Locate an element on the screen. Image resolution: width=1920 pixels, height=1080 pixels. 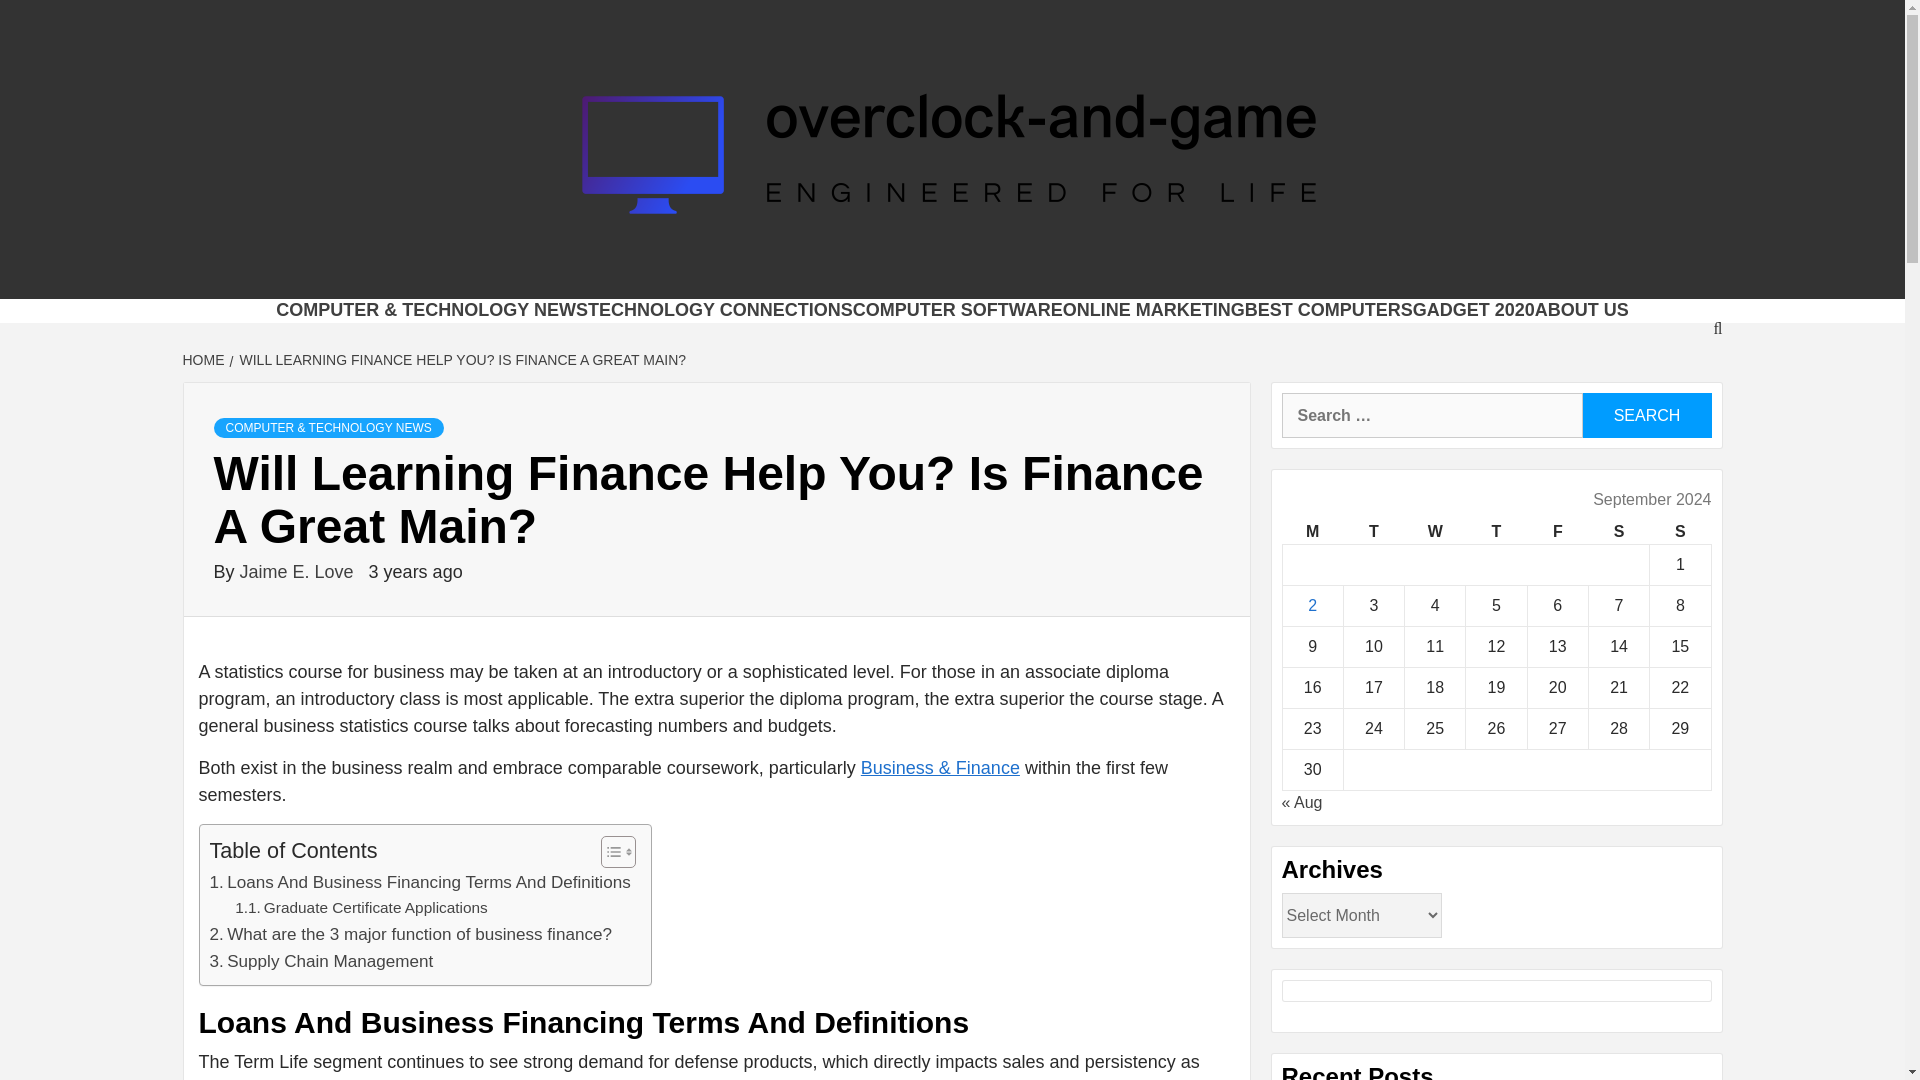
Loans And Business Financing Terms And Definitions is located at coordinates (420, 882).